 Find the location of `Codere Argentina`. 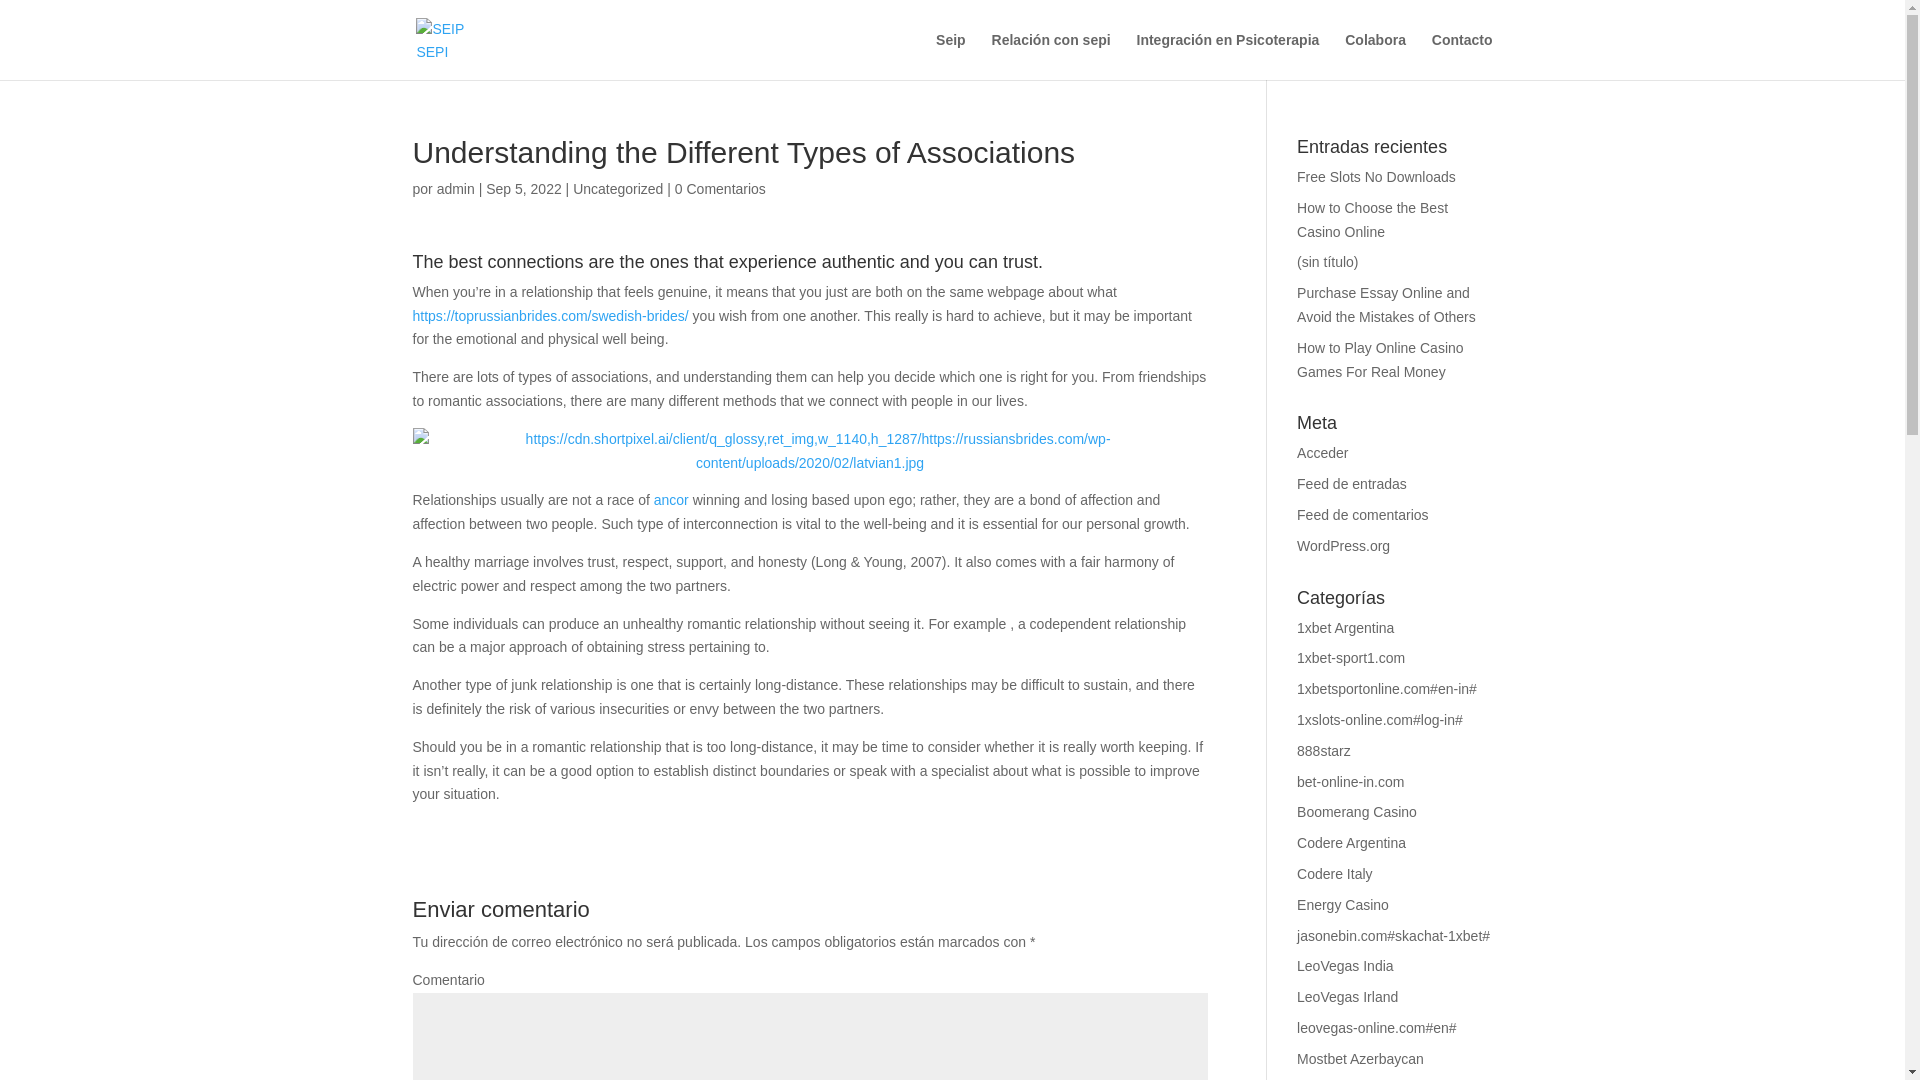

Codere Argentina is located at coordinates (1351, 842).